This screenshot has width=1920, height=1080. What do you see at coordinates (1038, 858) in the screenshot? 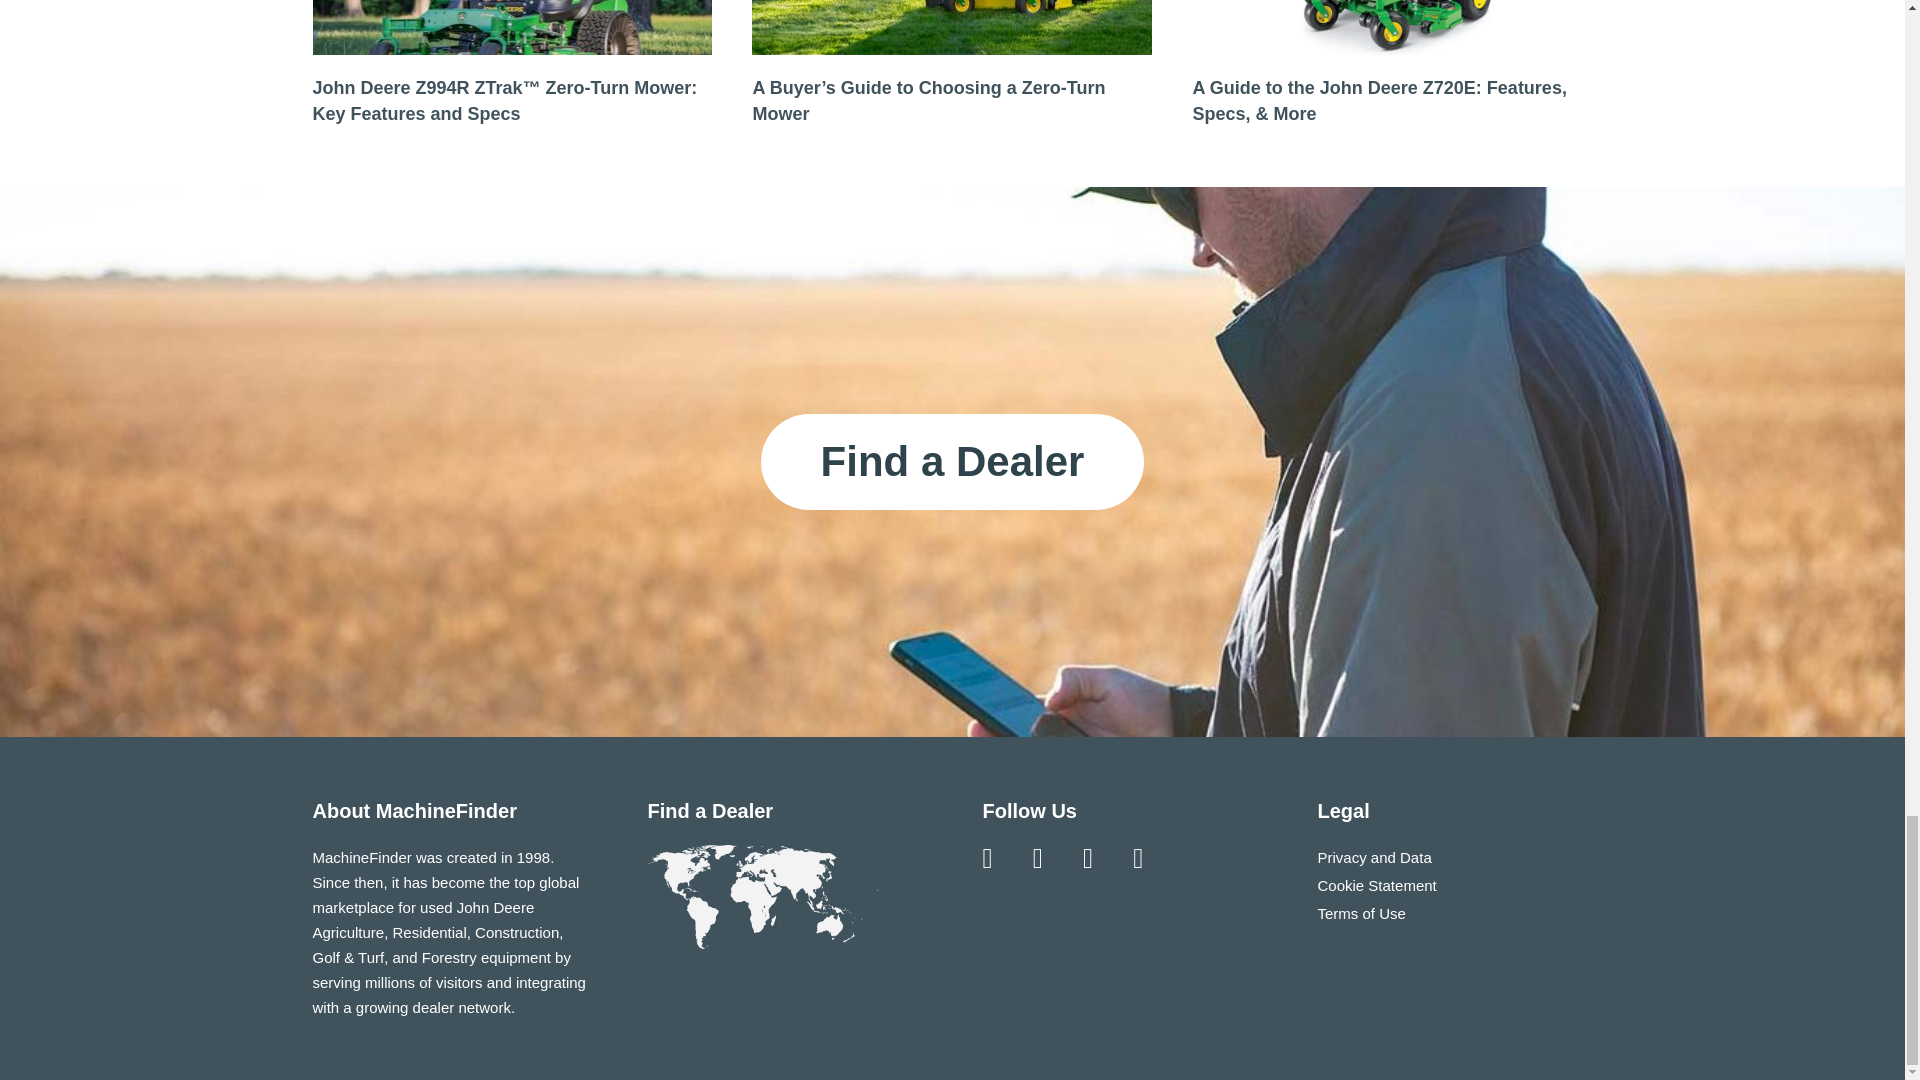
I see `Instagram` at bounding box center [1038, 858].